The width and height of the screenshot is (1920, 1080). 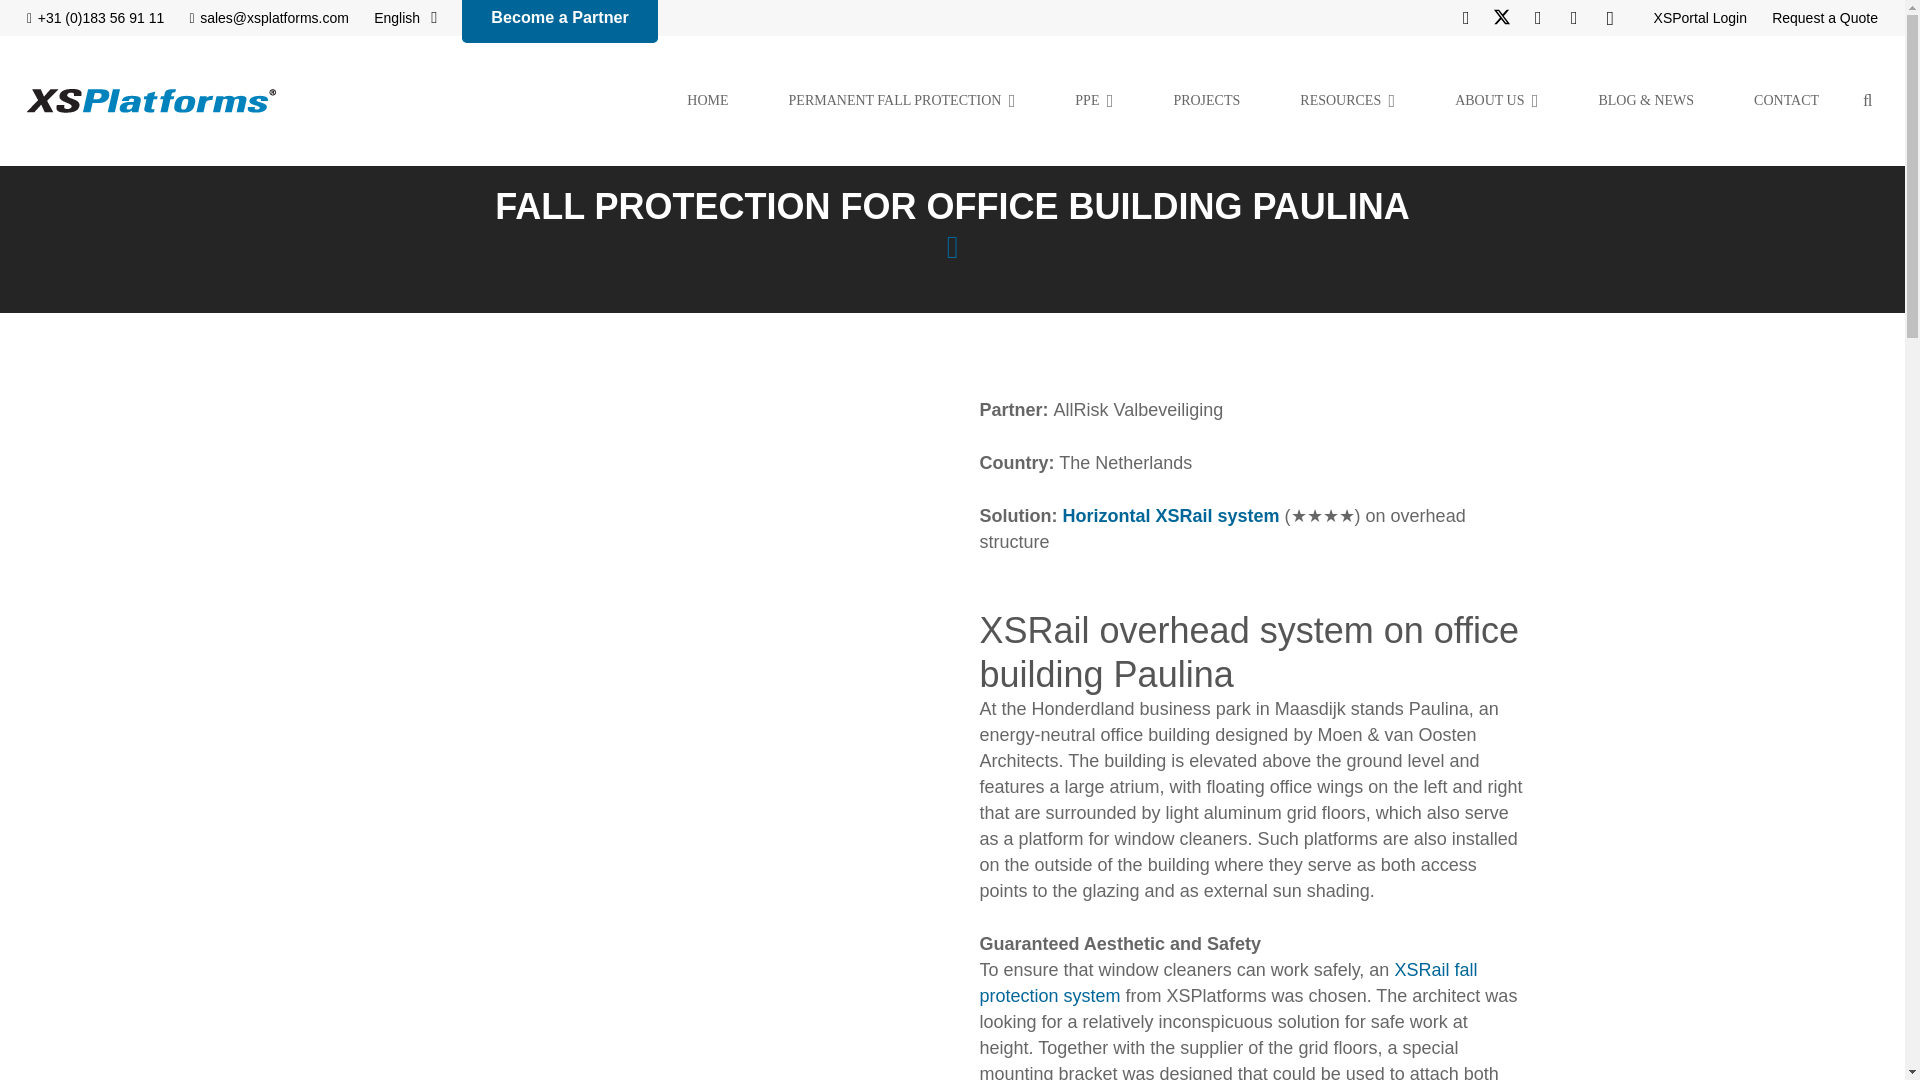 What do you see at coordinates (902, 100) in the screenshot?
I see `PERMANENT FALL PROTECTION` at bounding box center [902, 100].